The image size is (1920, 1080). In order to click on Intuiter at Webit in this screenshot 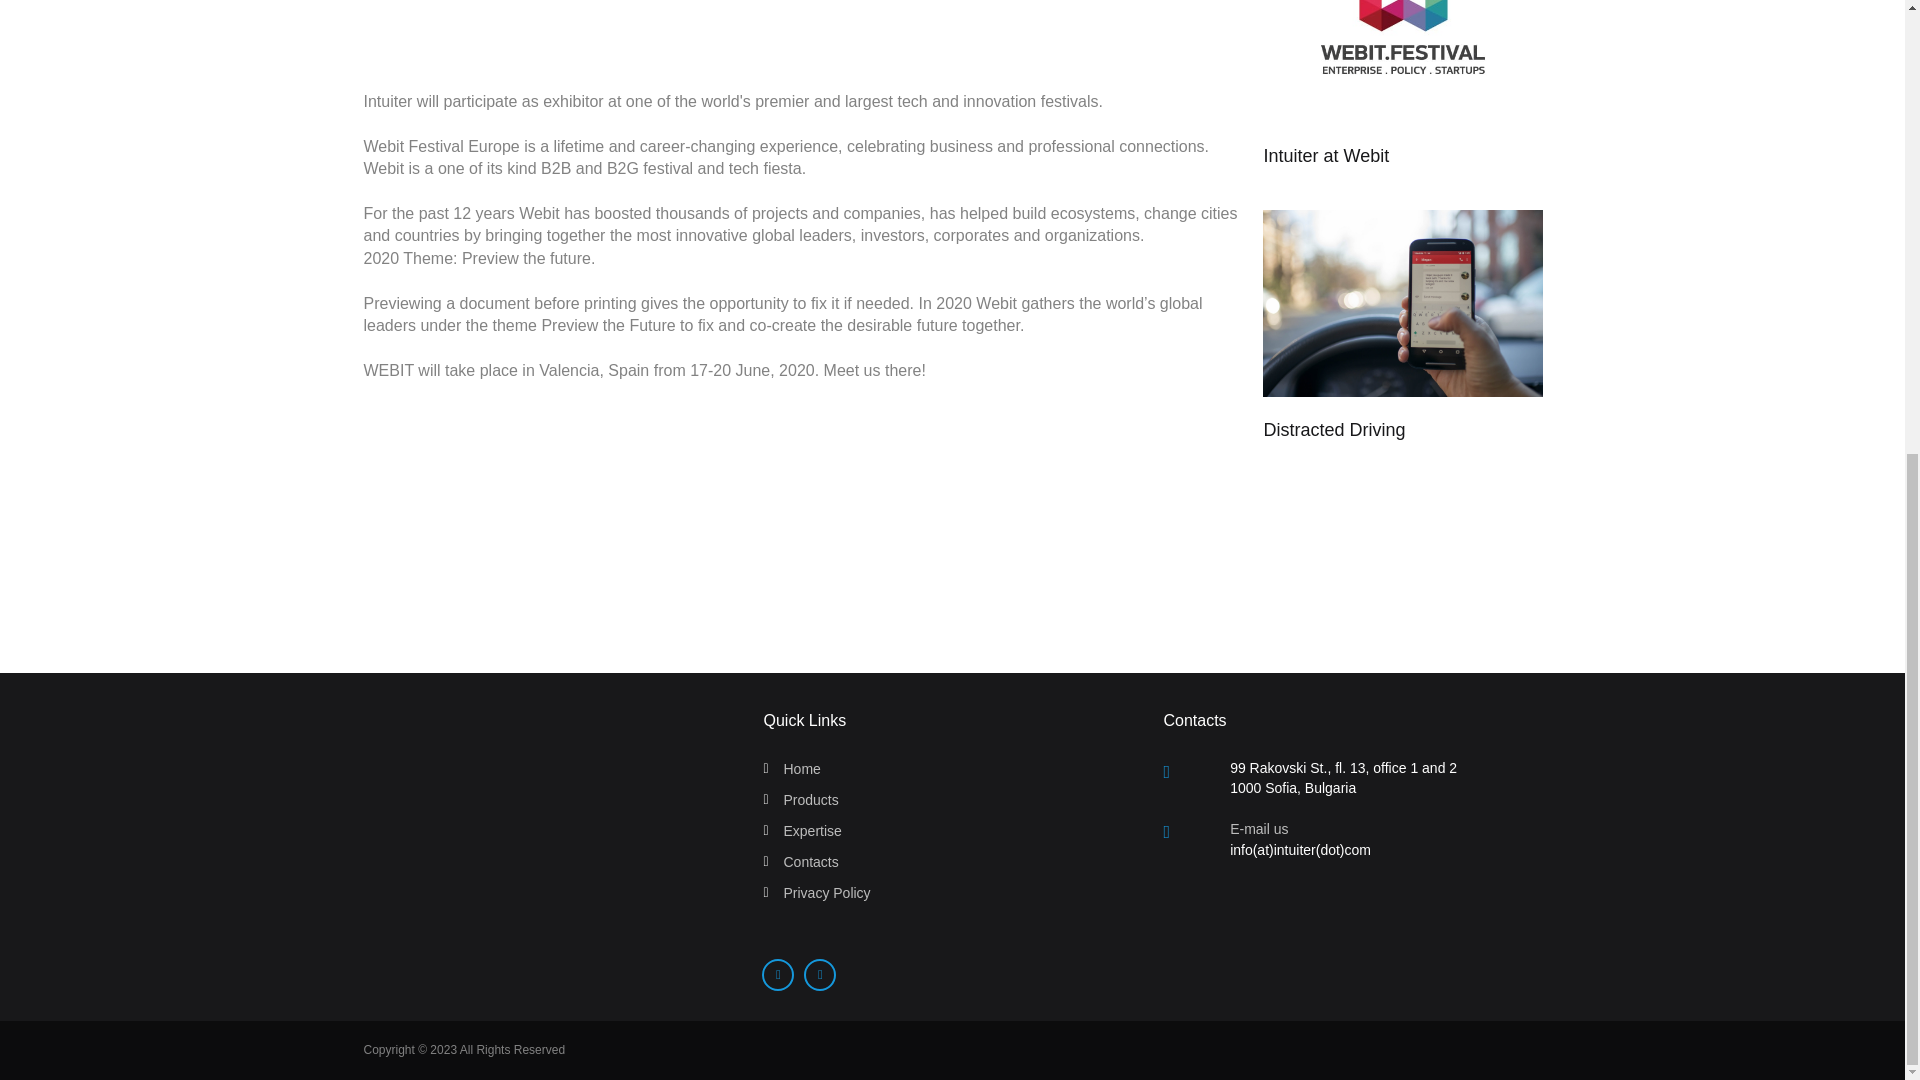, I will do `click(1326, 156)`.